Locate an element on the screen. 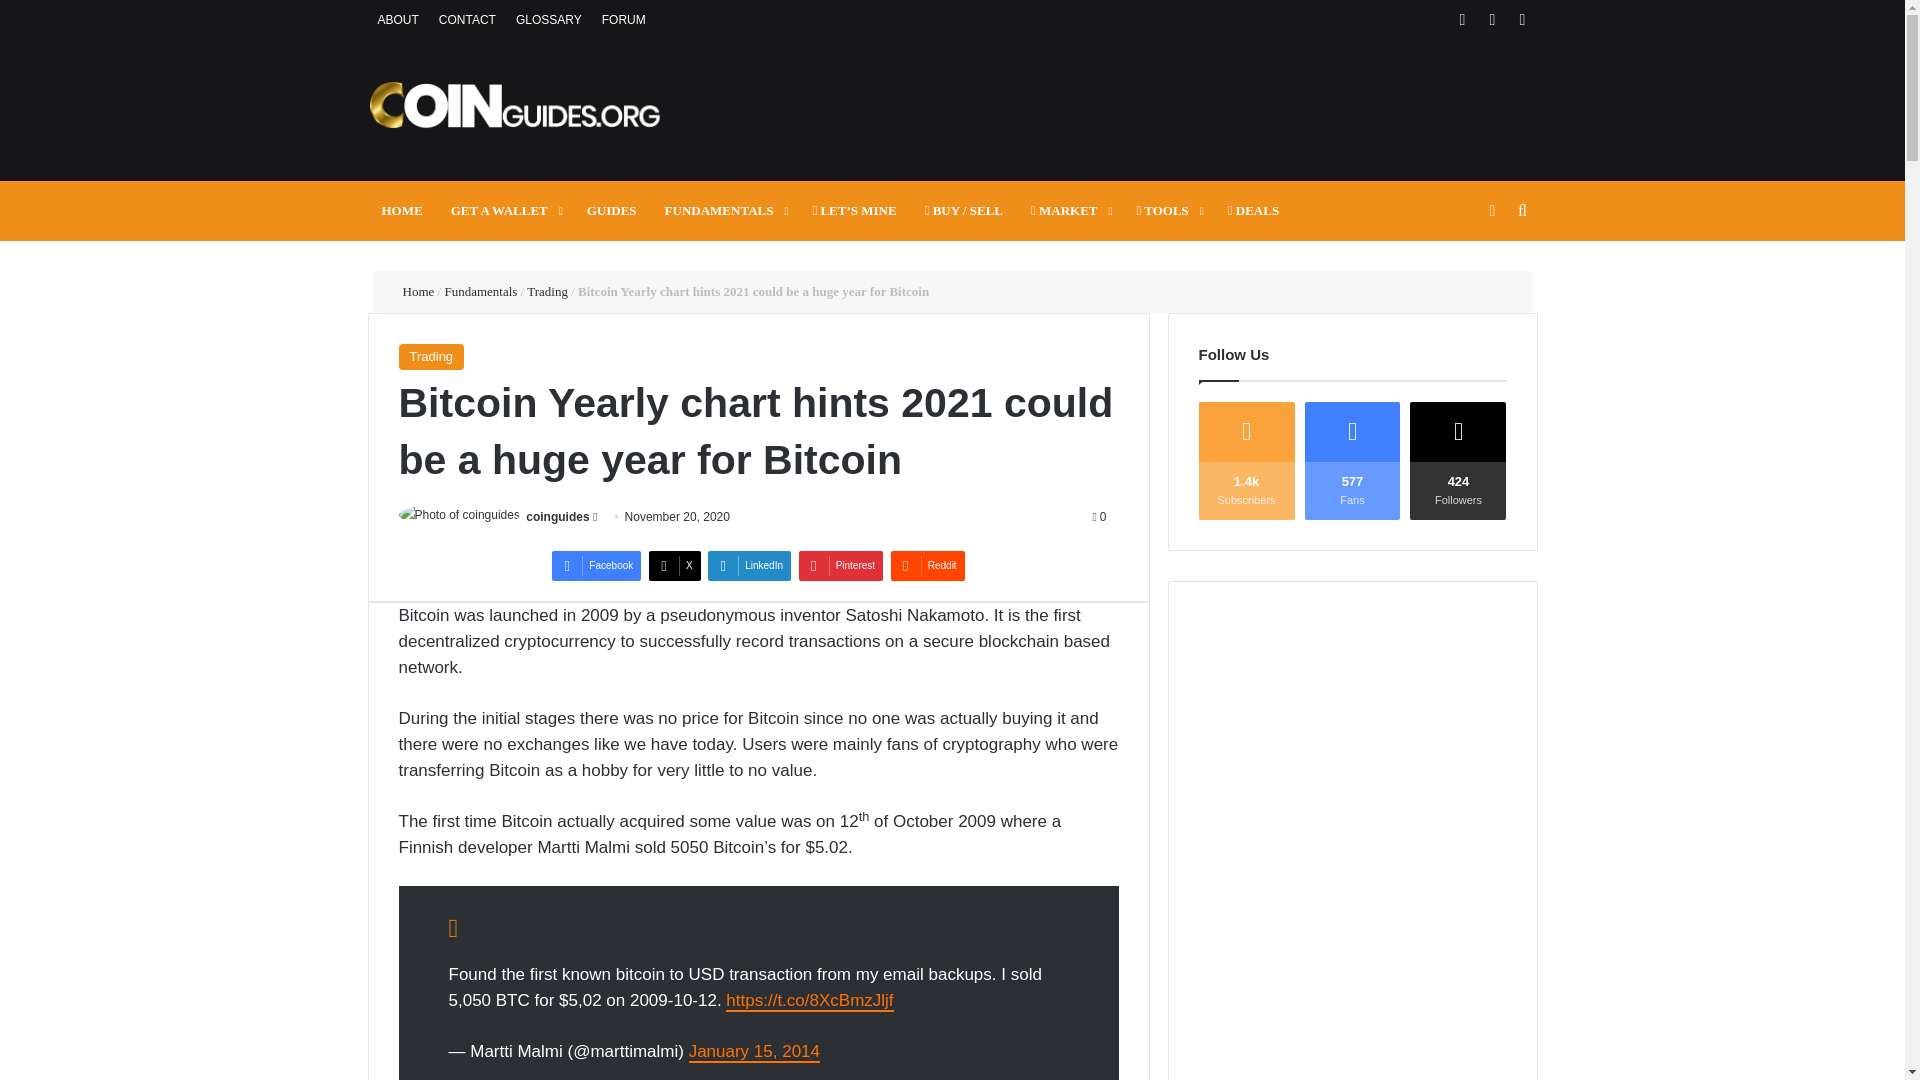 Image resolution: width=1920 pixels, height=1080 pixels. CONTACT is located at coordinates (467, 20).